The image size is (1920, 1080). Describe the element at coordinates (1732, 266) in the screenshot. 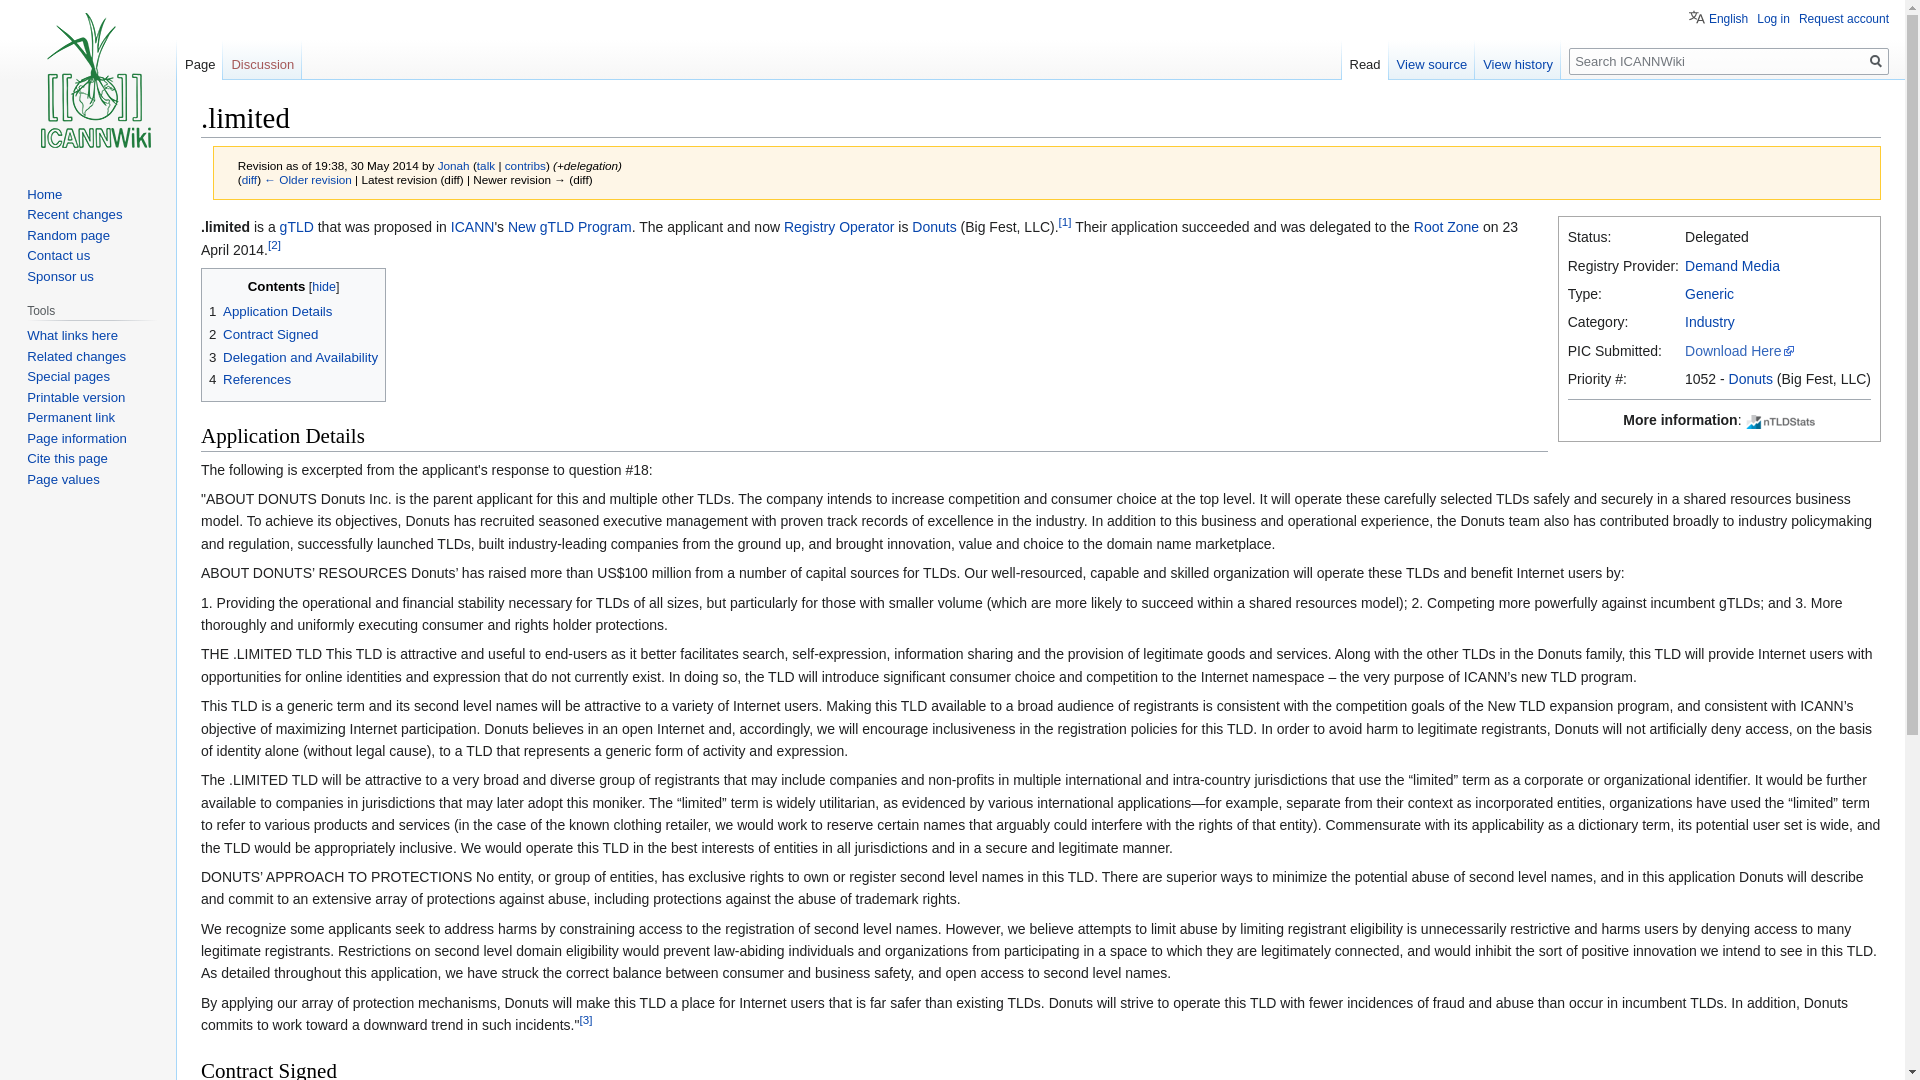

I see `Demand Media` at that location.